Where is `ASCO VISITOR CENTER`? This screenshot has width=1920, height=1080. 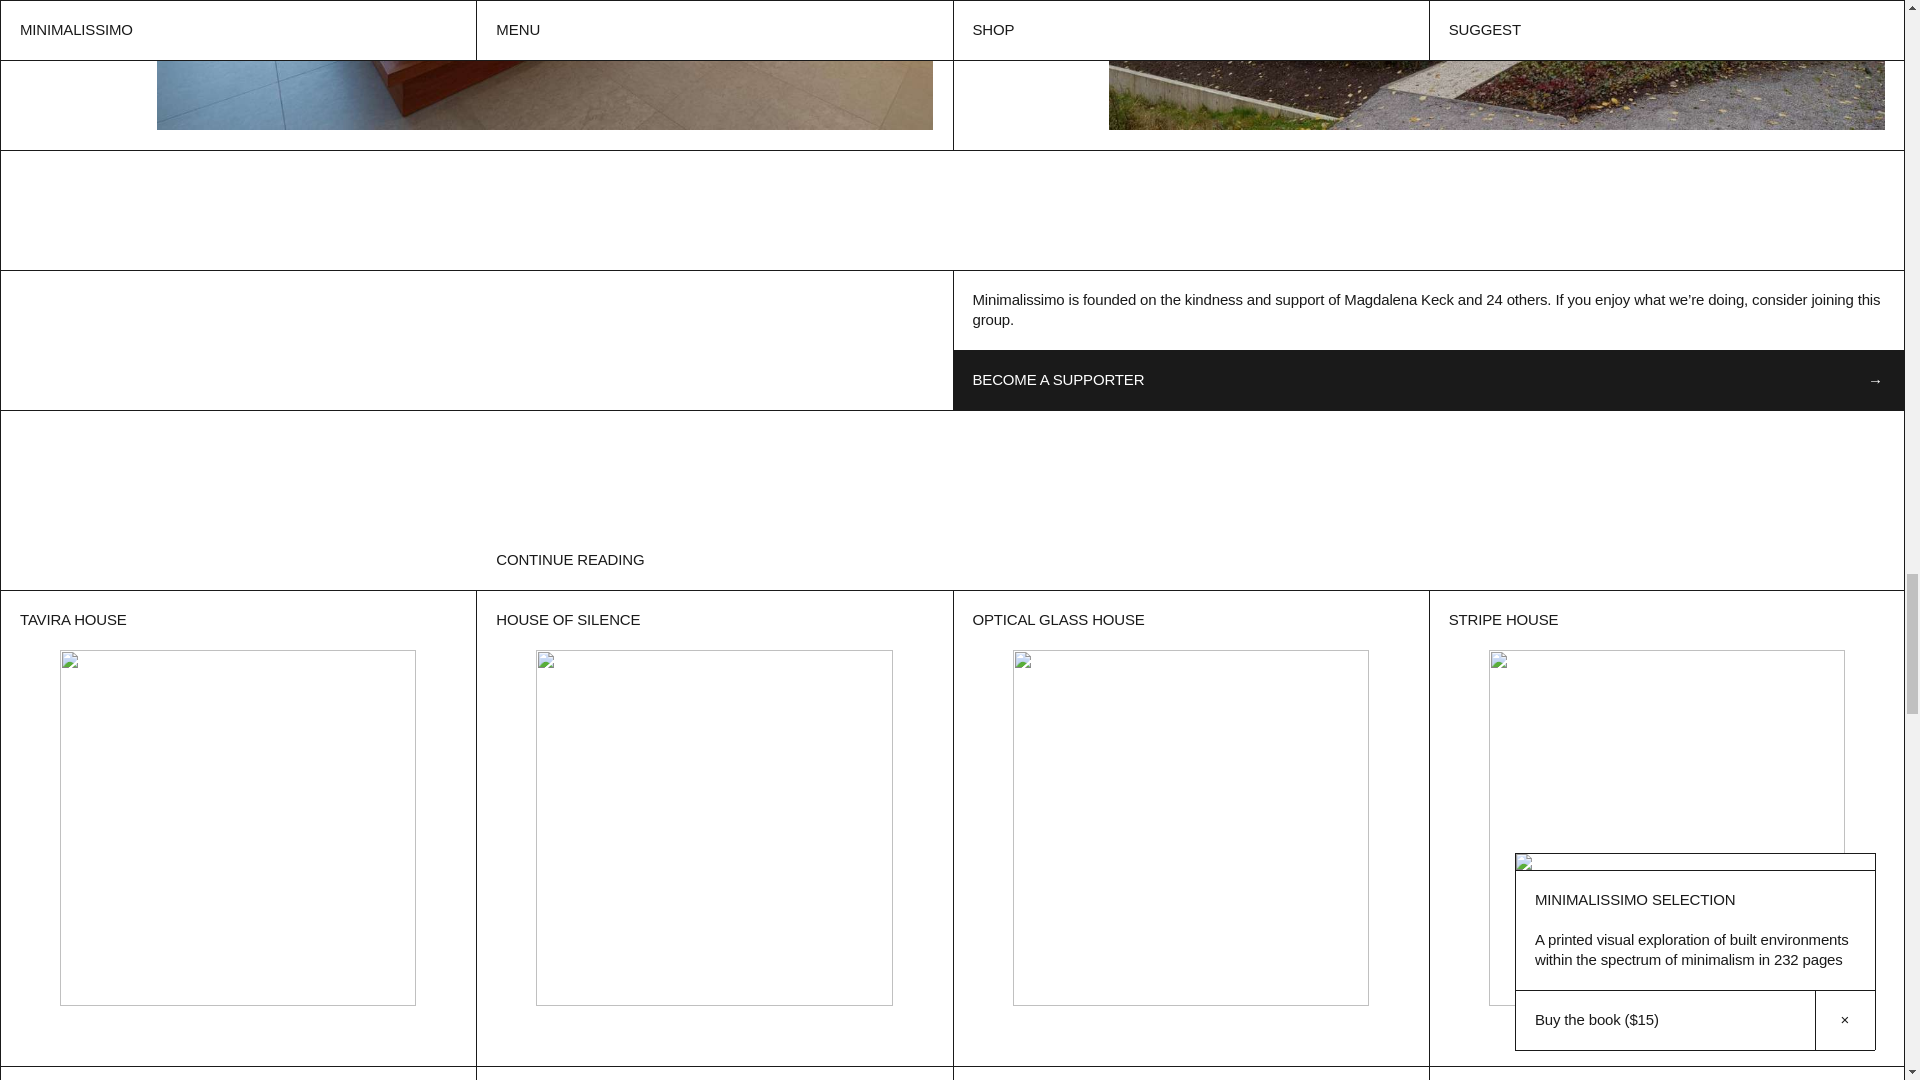
ASCO VISITOR CENTER is located at coordinates (238, 1072).